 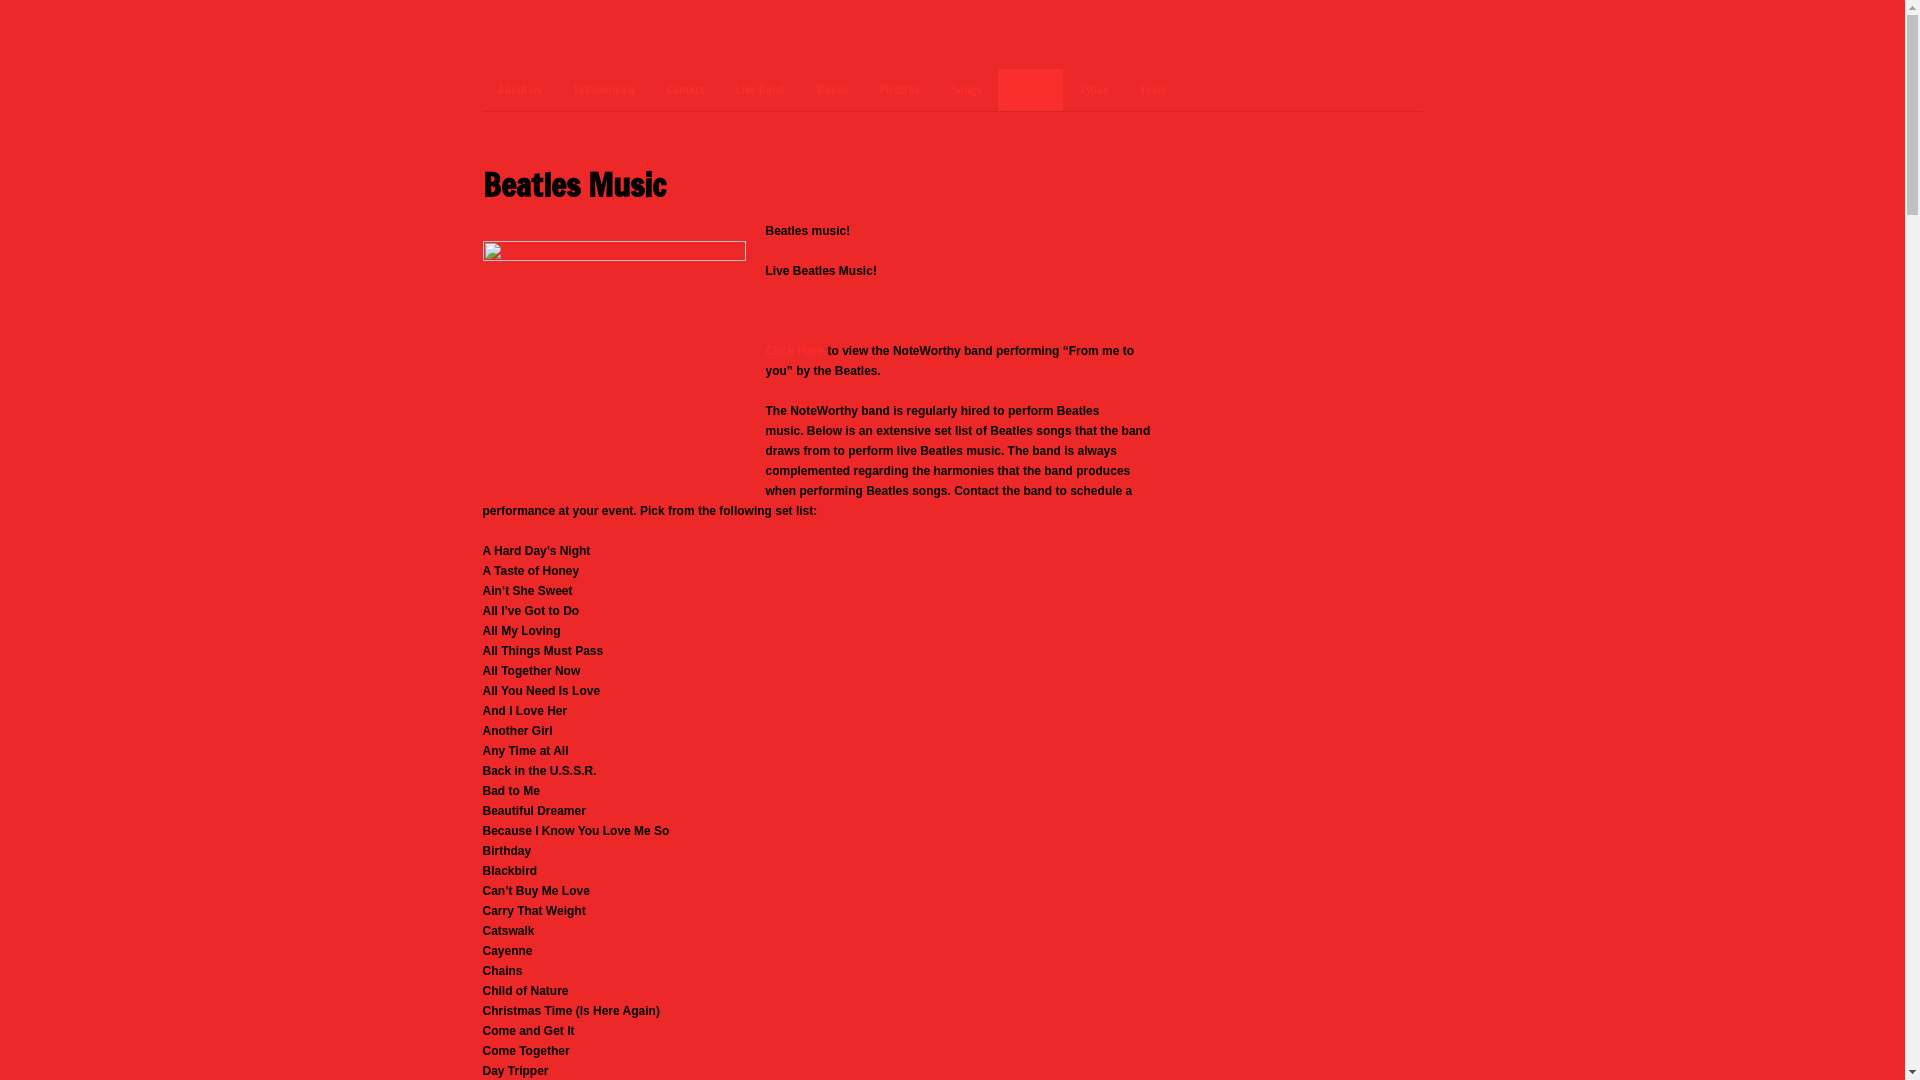 I want to click on About us, so click(x=518, y=90).